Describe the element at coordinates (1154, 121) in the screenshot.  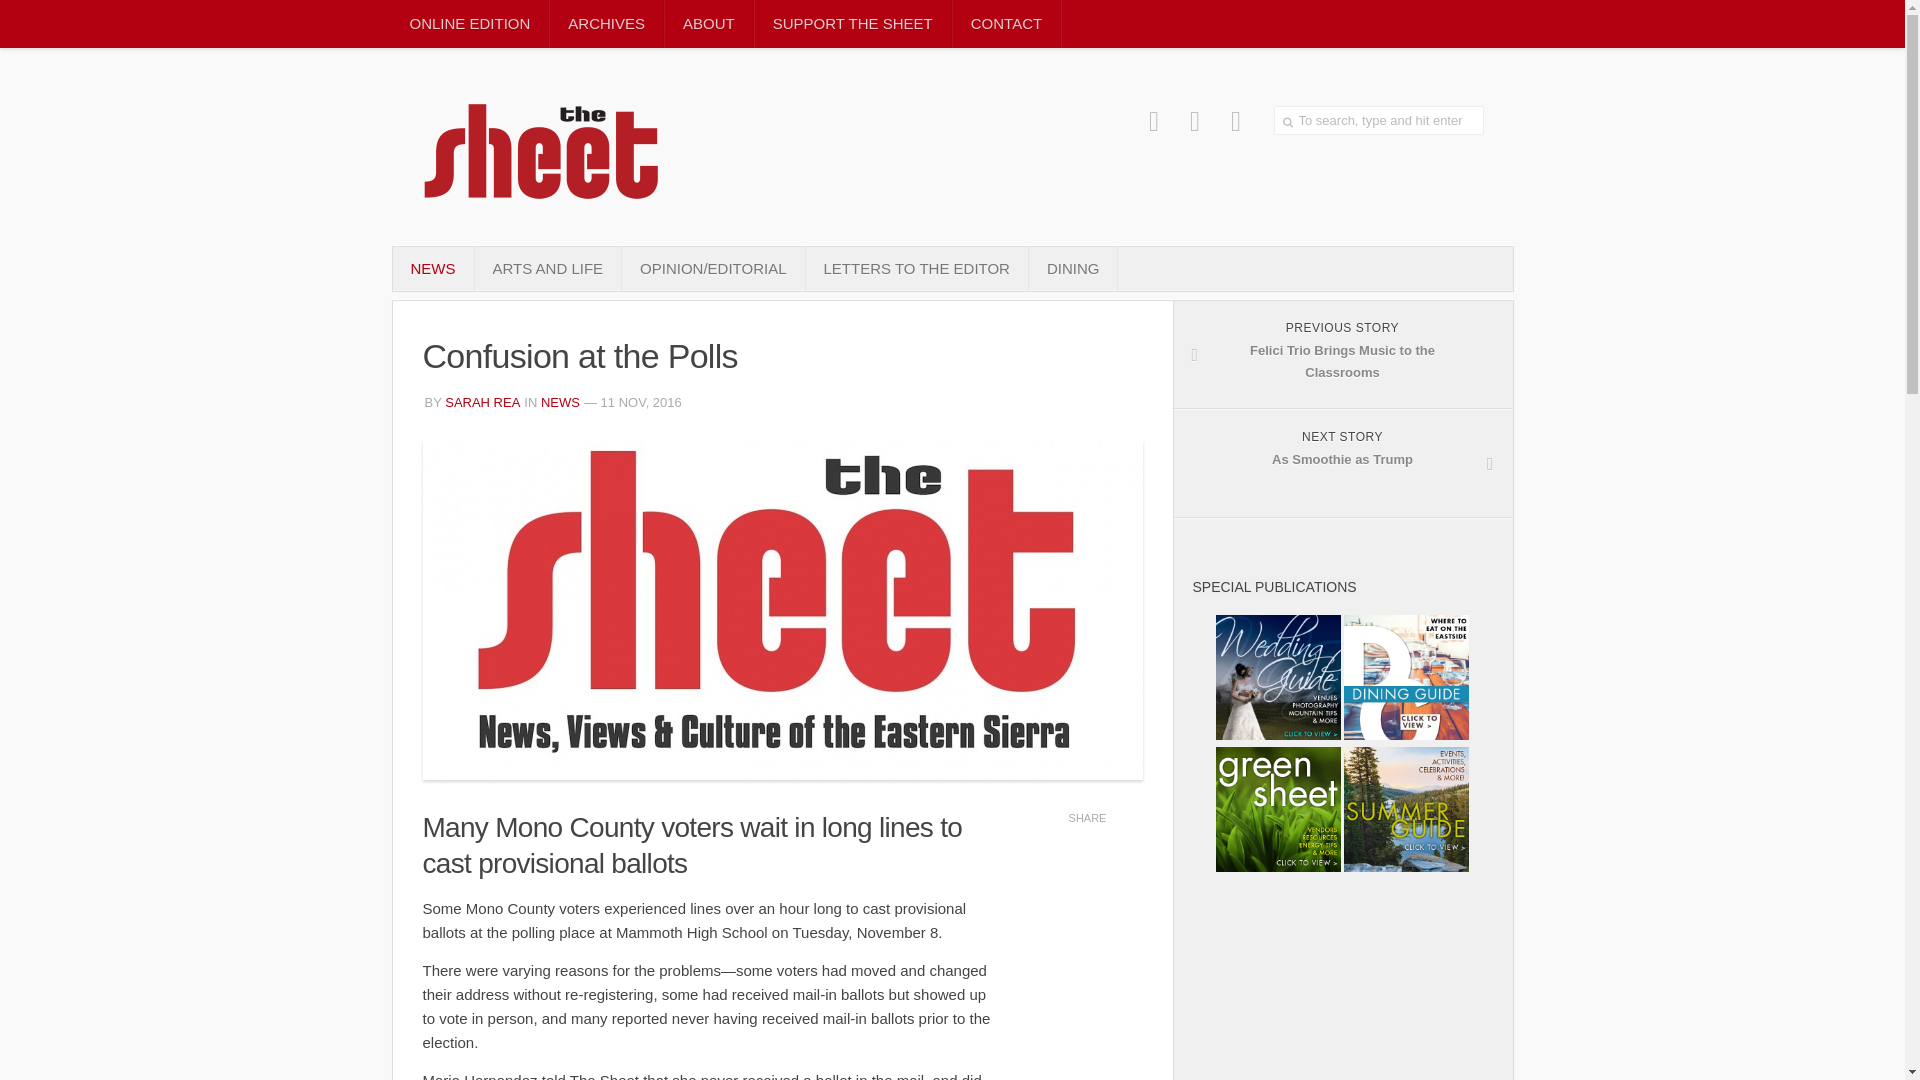
I see `The Sheet on Facebook` at that location.